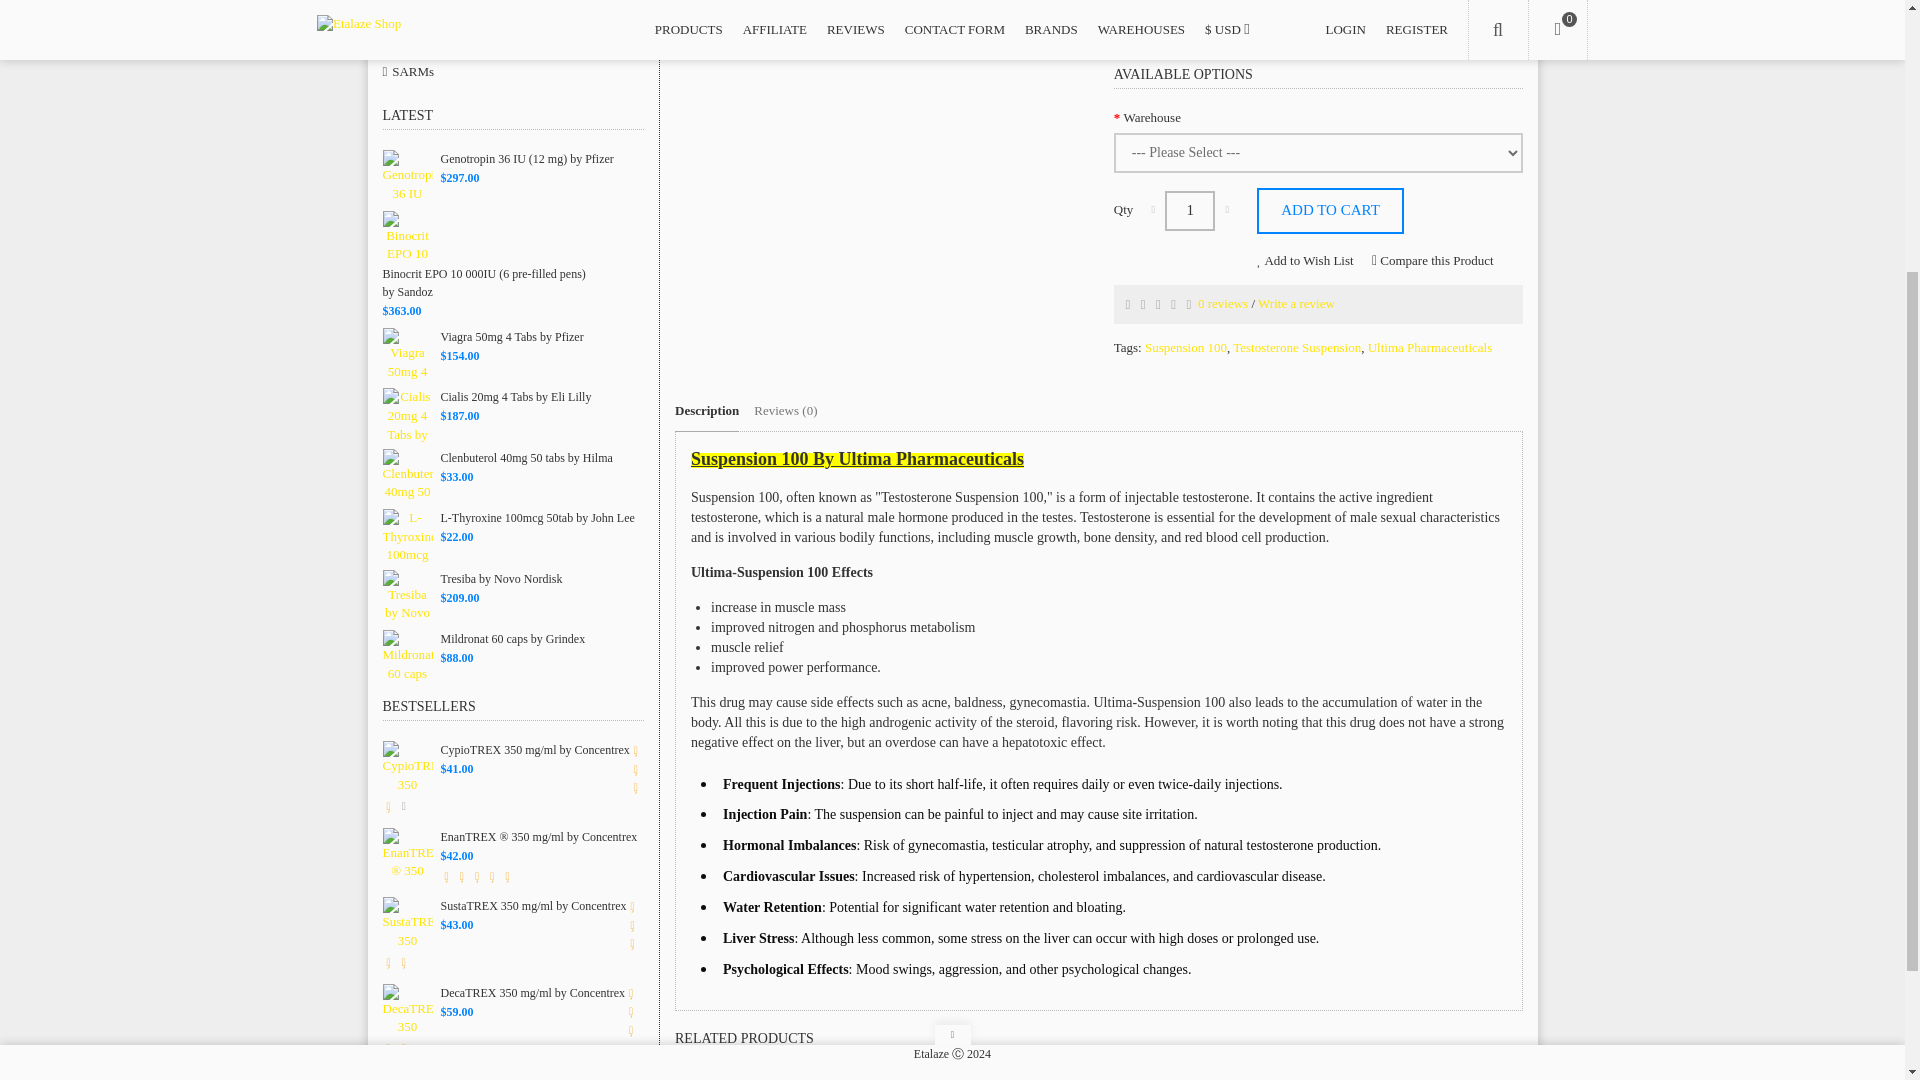 The image size is (1920, 1080). What do you see at coordinates (788, 8) in the screenshot?
I see `Suspension 100 By Ultima Pharmaceuticals` at bounding box center [788, 8].